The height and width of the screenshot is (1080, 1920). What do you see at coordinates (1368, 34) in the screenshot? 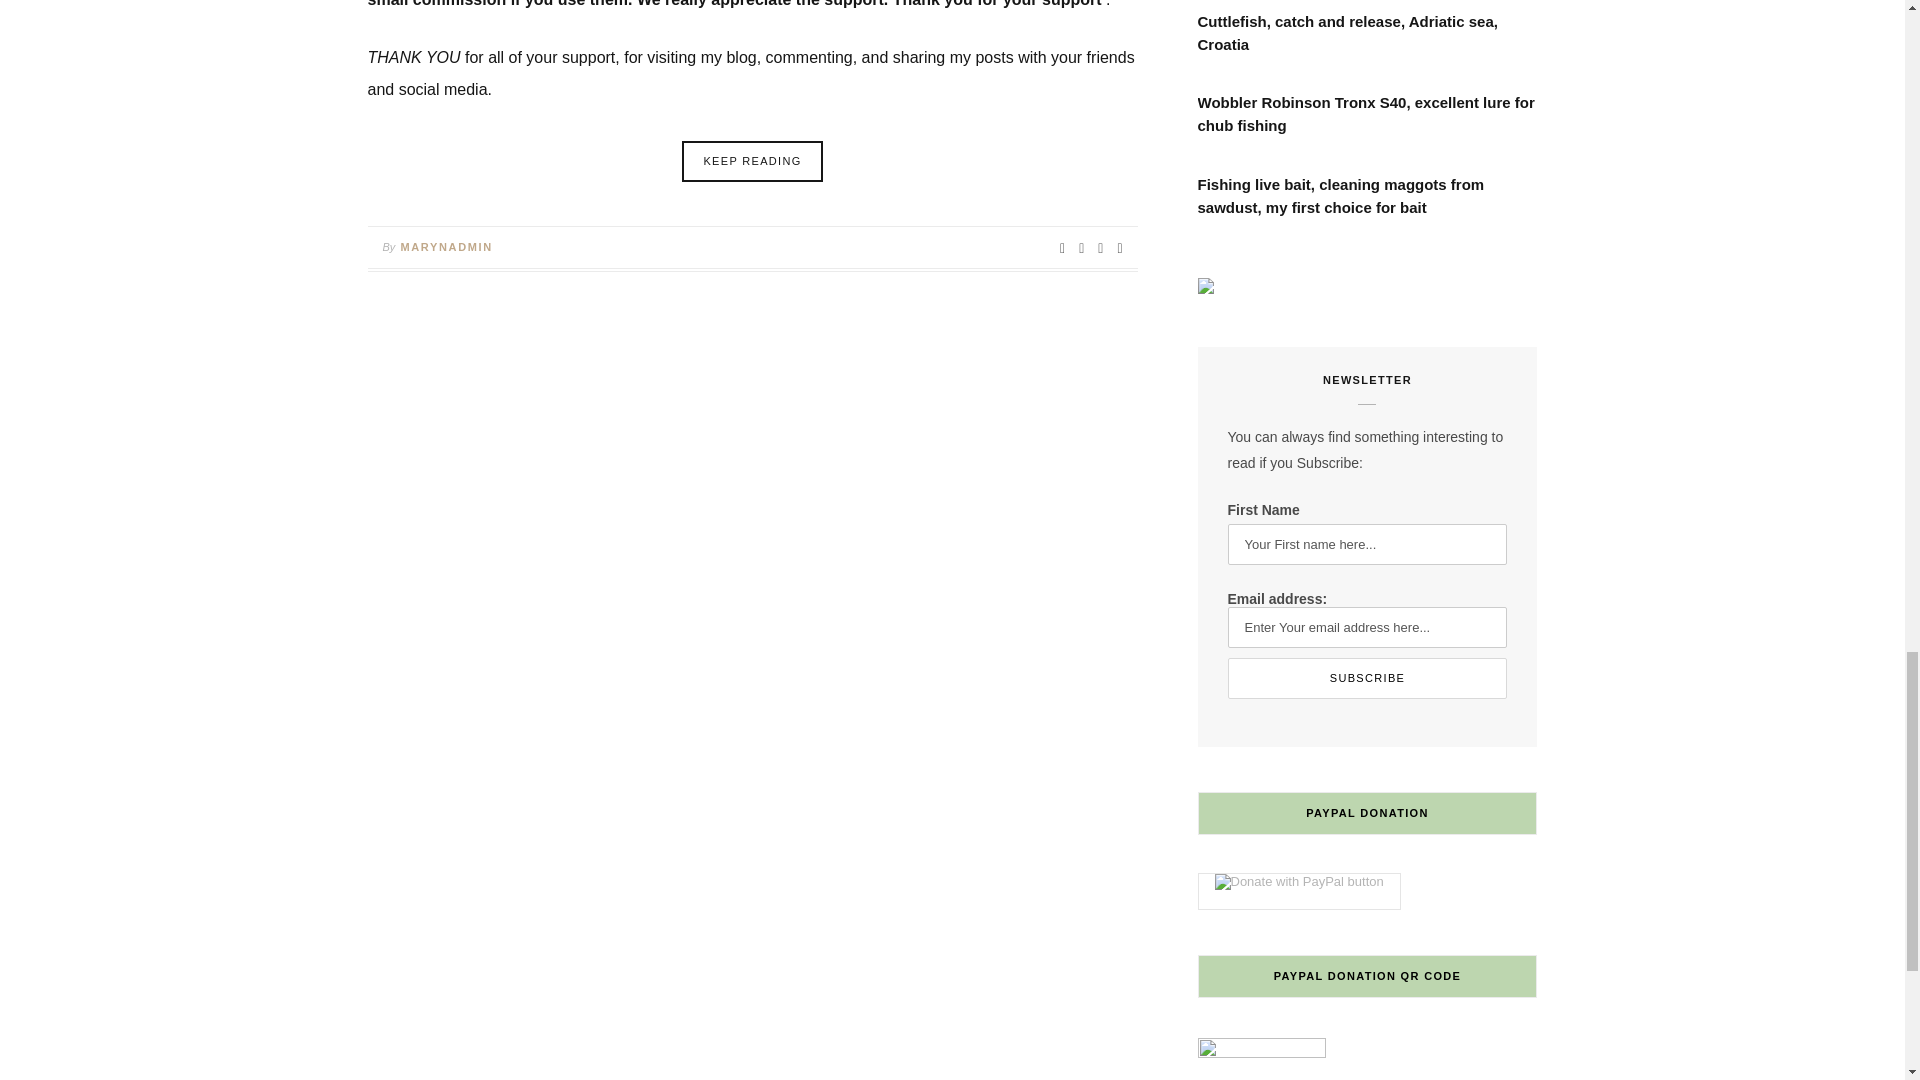
I see `Cuttlefish, catch and release, Adriatic sea, Croatia` at bounding box center [1368, 34].